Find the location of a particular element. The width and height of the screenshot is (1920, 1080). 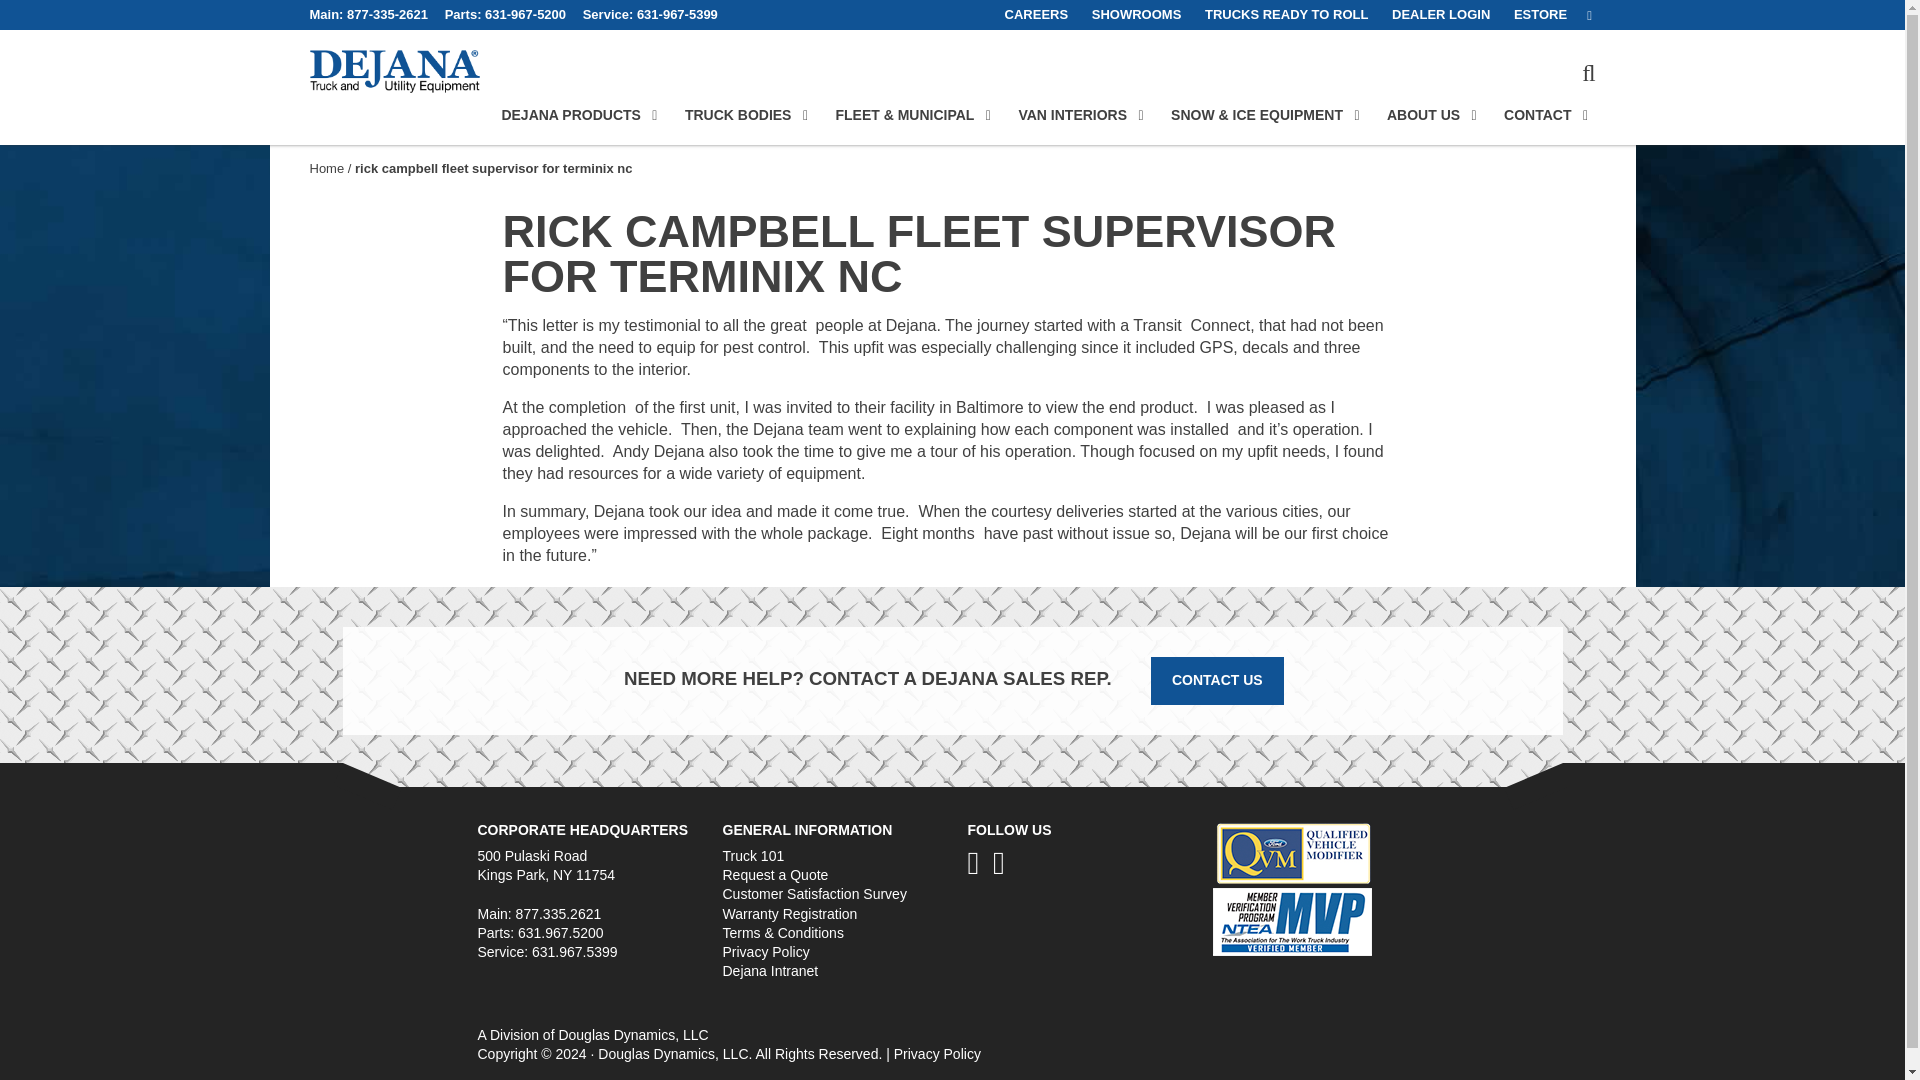

Submenu for Truck Bodies is located at coordinates (804, 116).